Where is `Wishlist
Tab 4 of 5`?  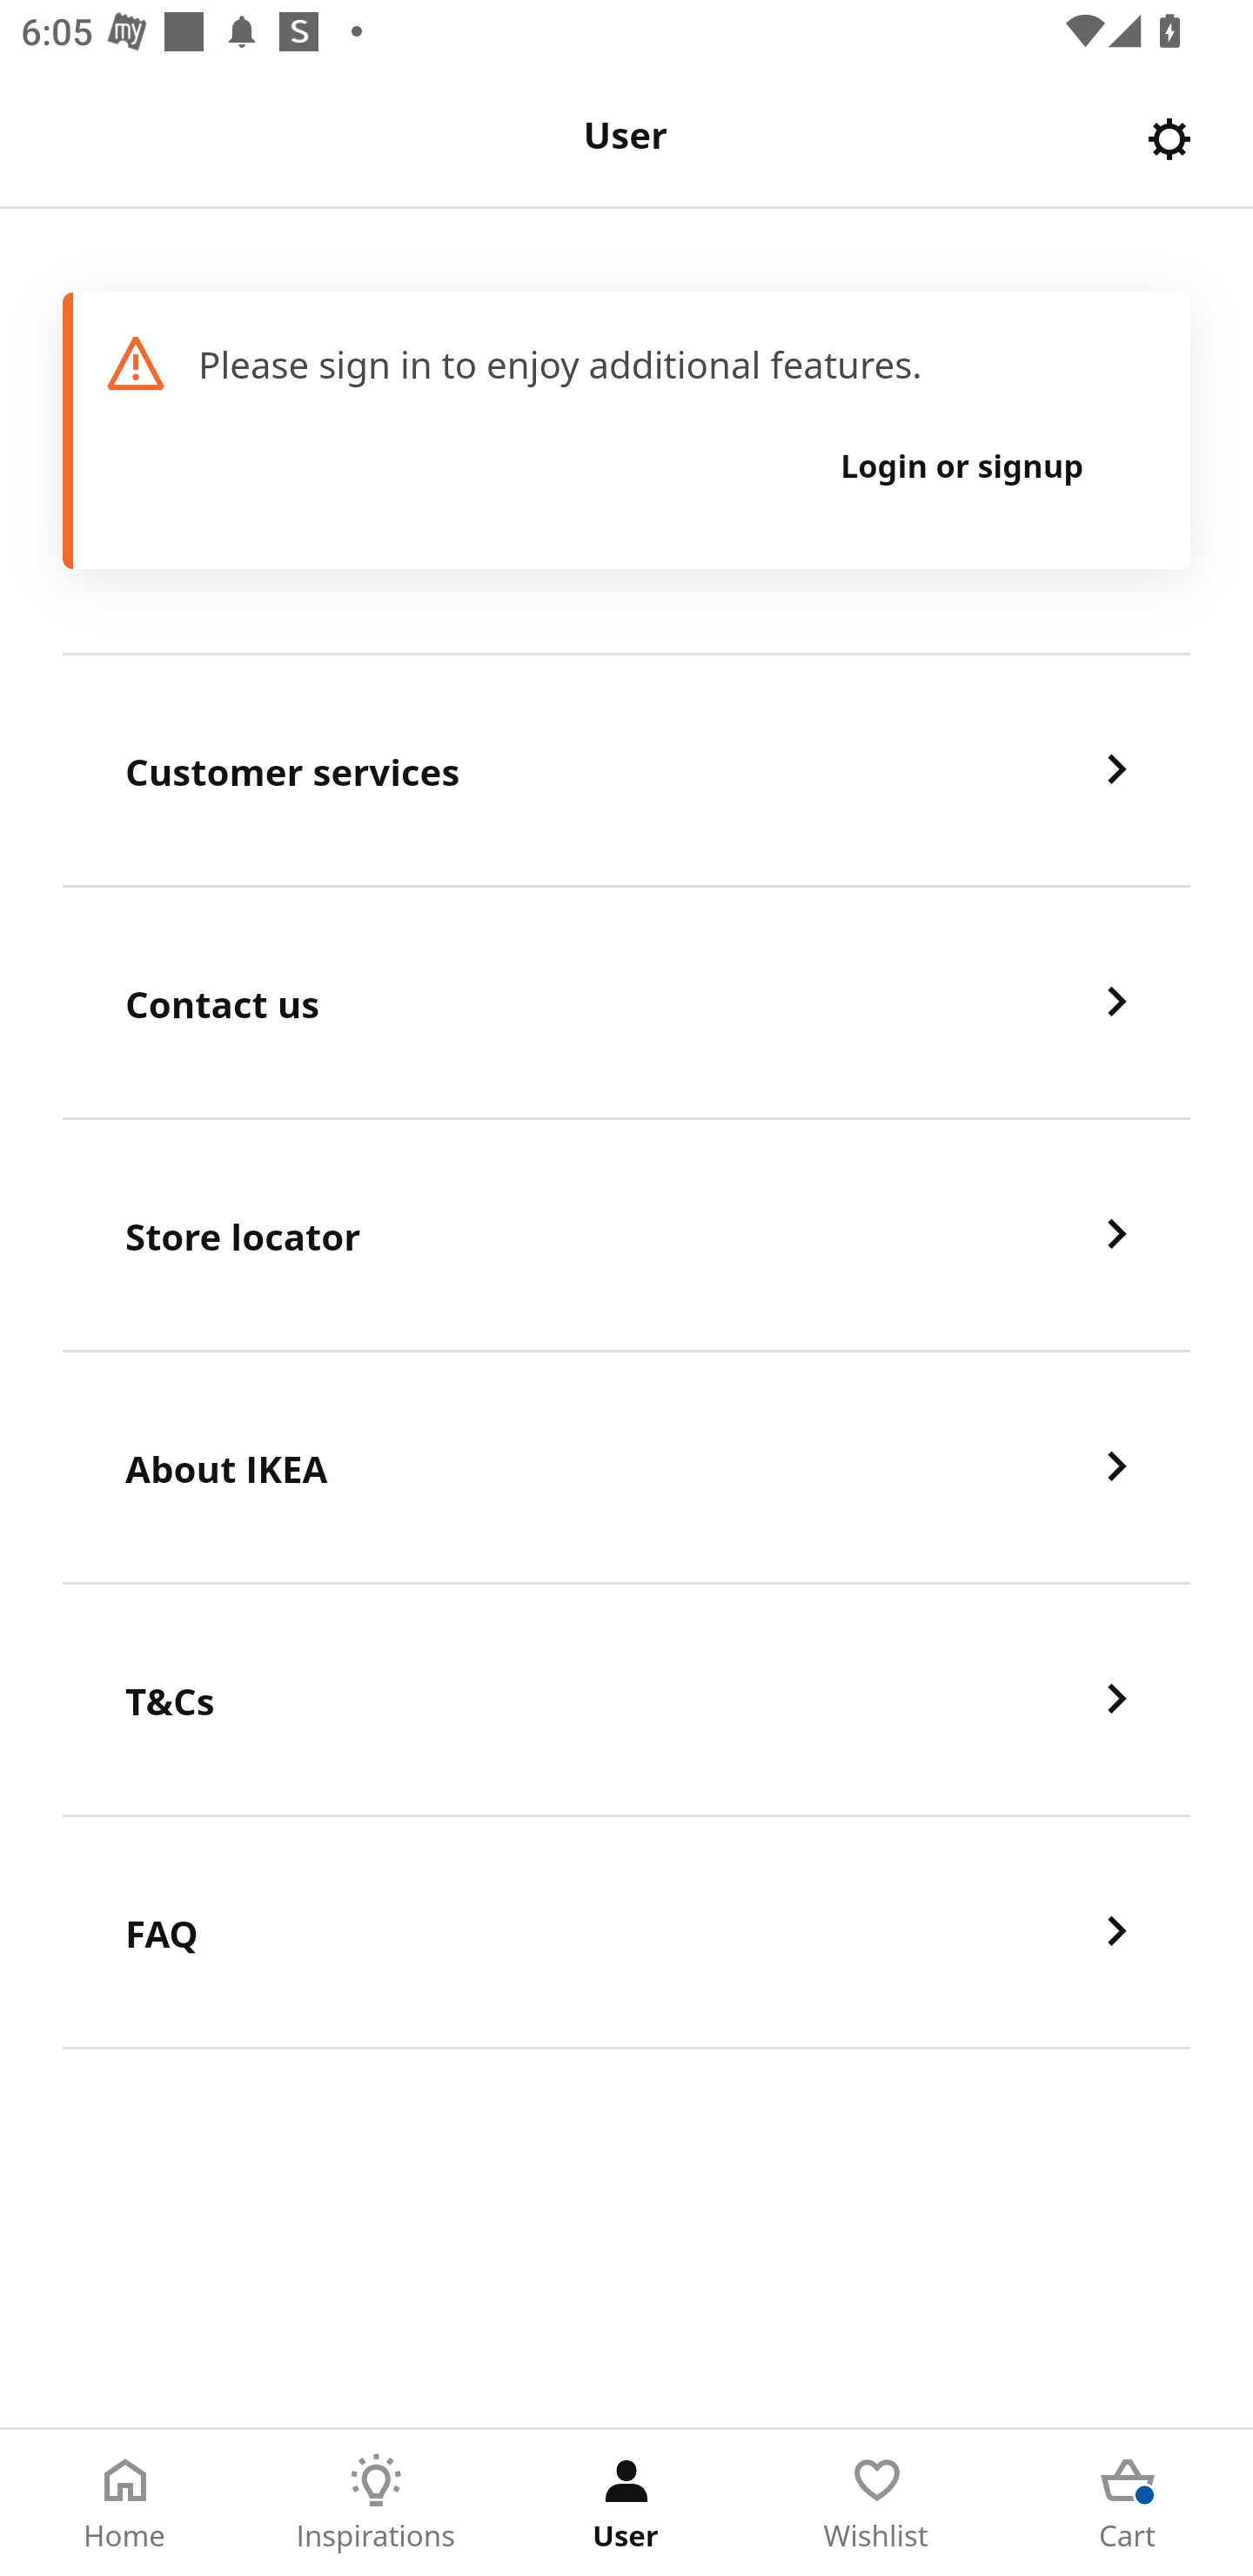 Wishlist
Tab 4 of 5 is located at coordinates (877, 2503).